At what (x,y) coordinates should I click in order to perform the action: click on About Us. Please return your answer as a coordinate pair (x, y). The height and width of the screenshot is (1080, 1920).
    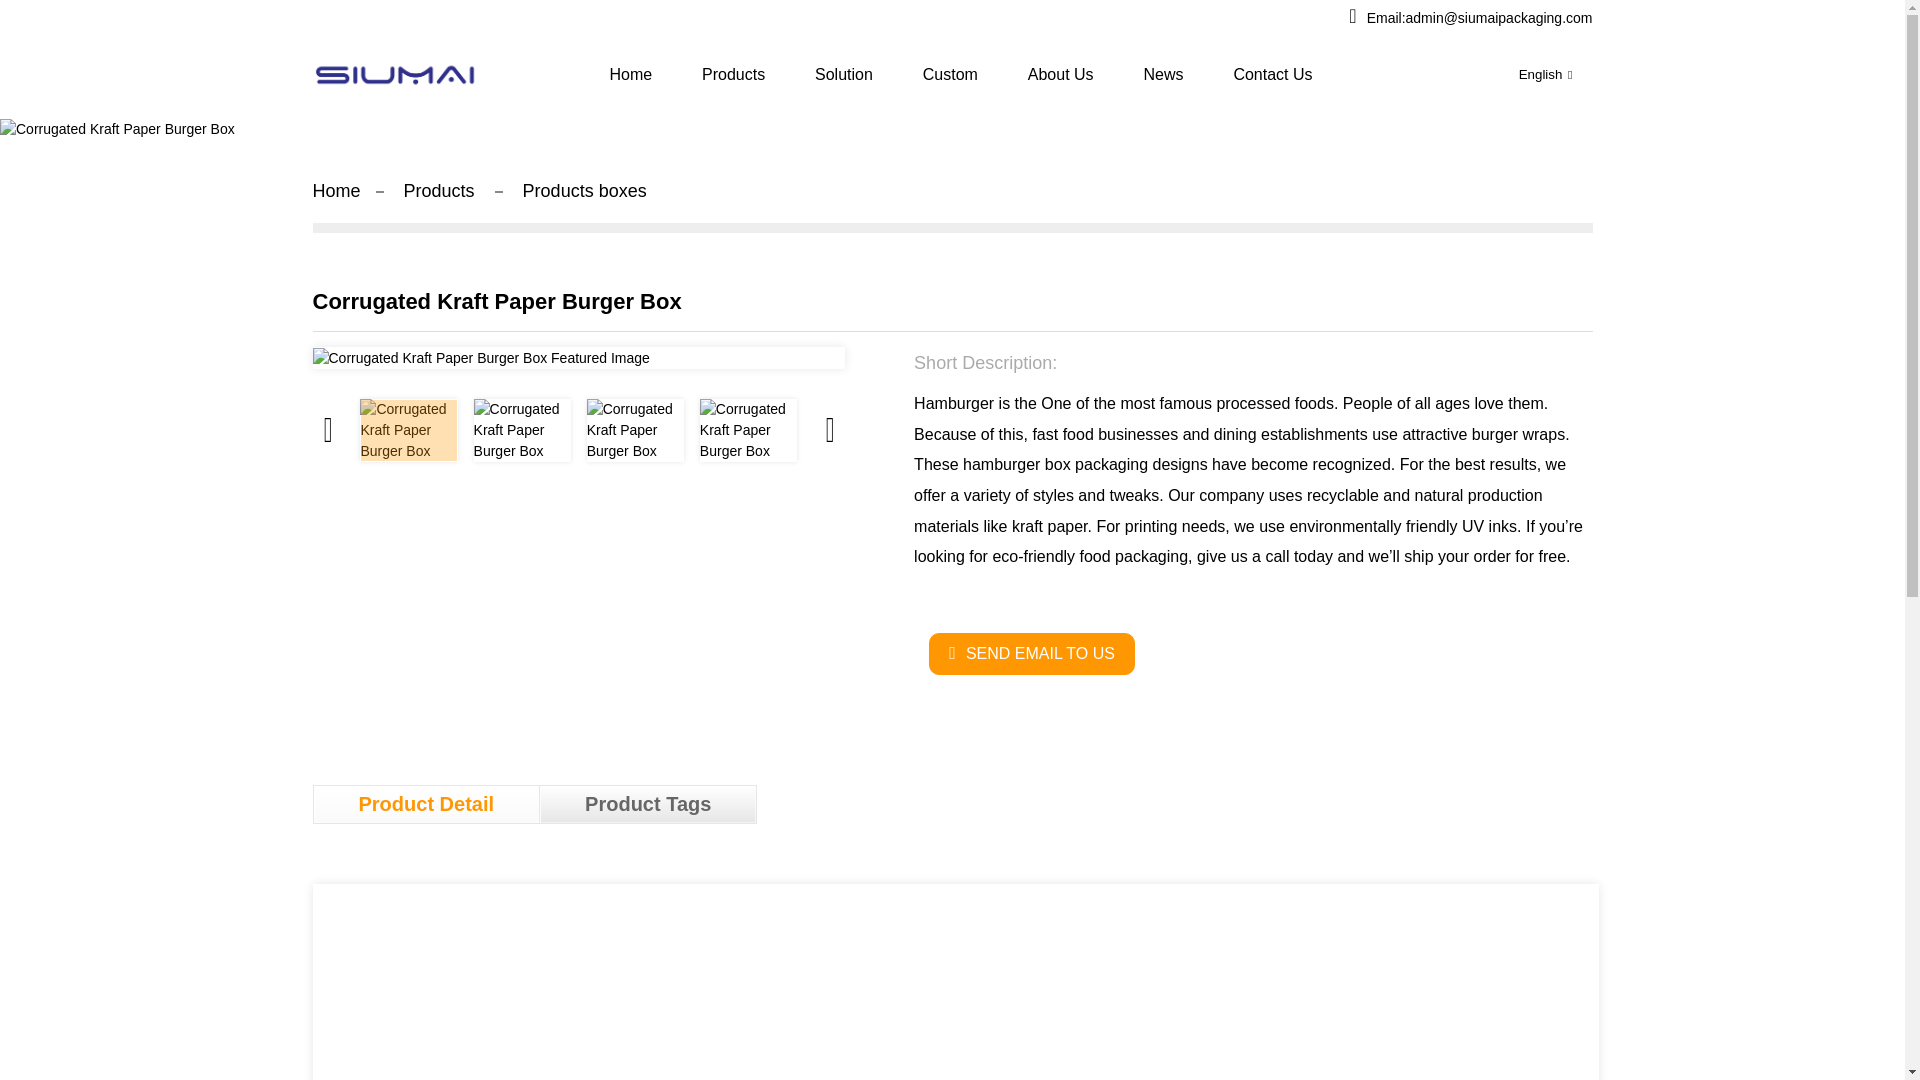
    Looking at the image, I should click on (1061, 74).